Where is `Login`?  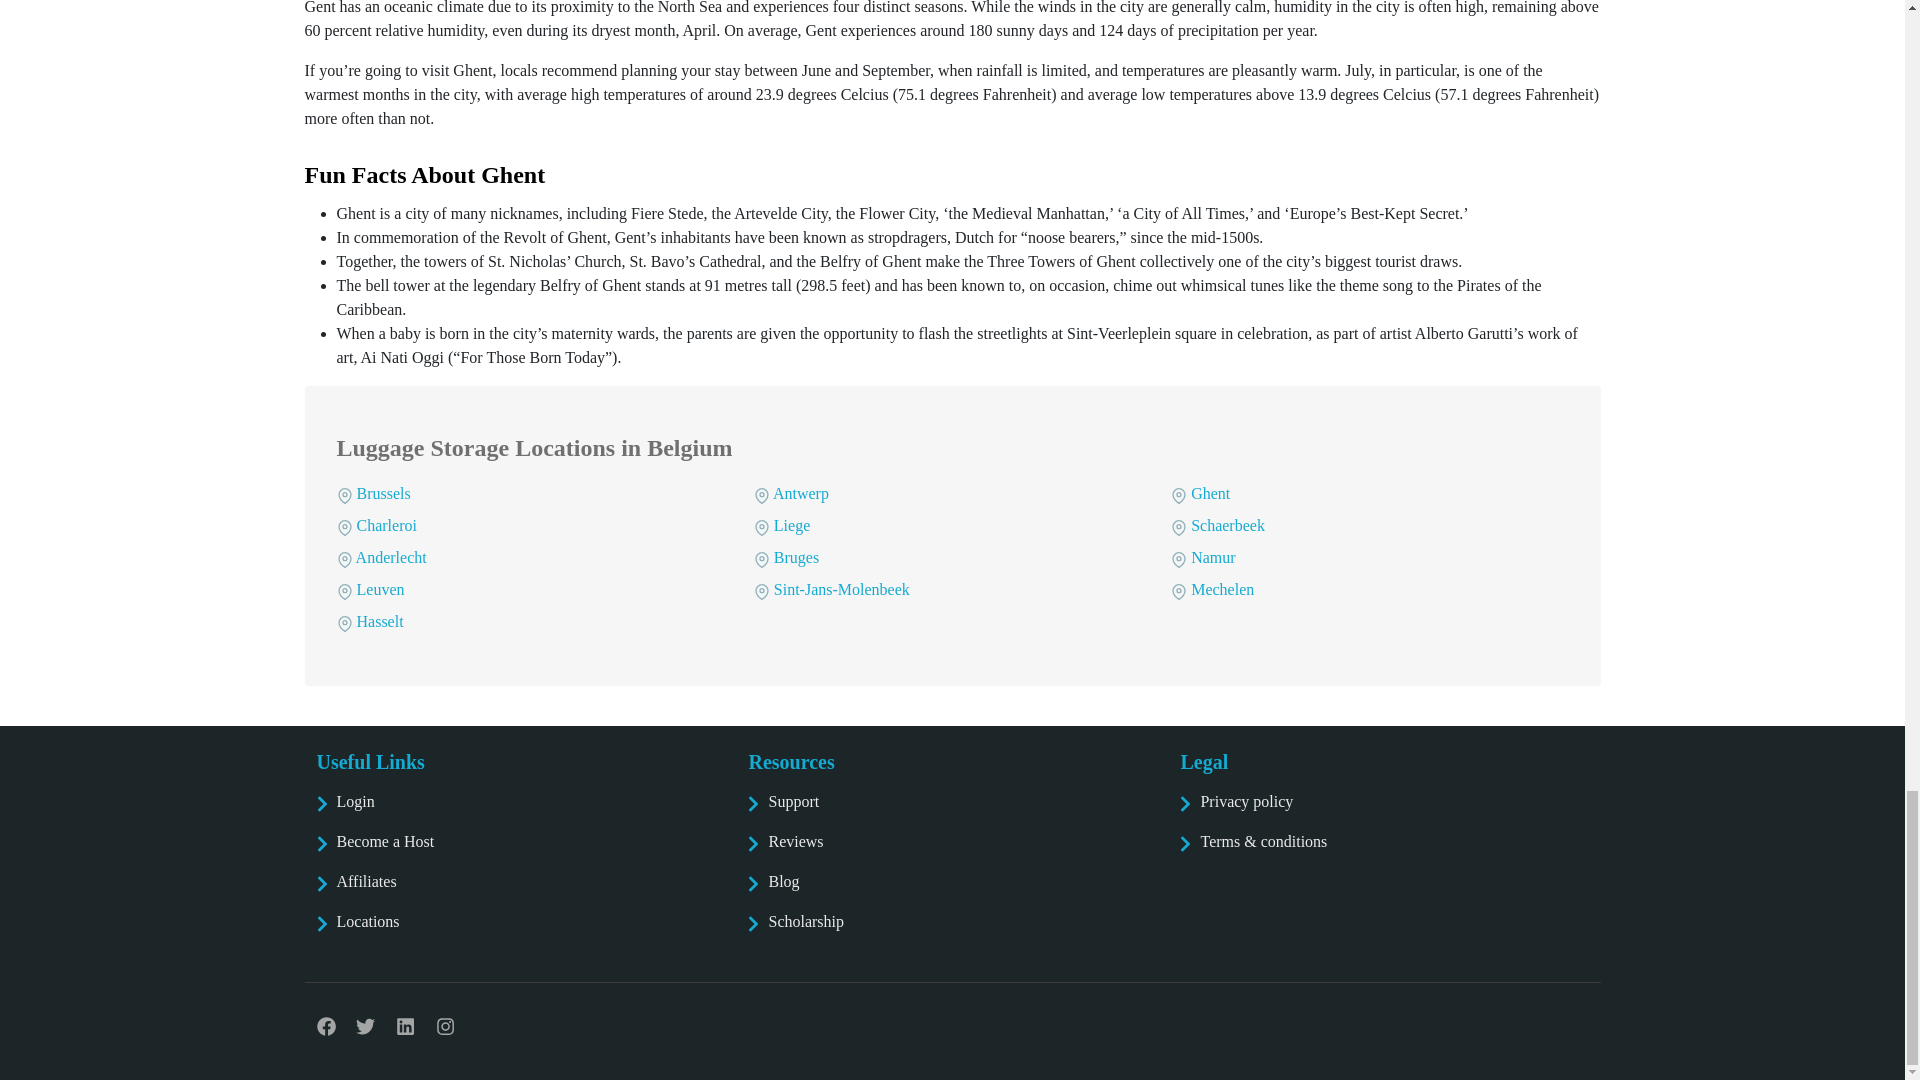
Login is located at coordinates (520, 810).